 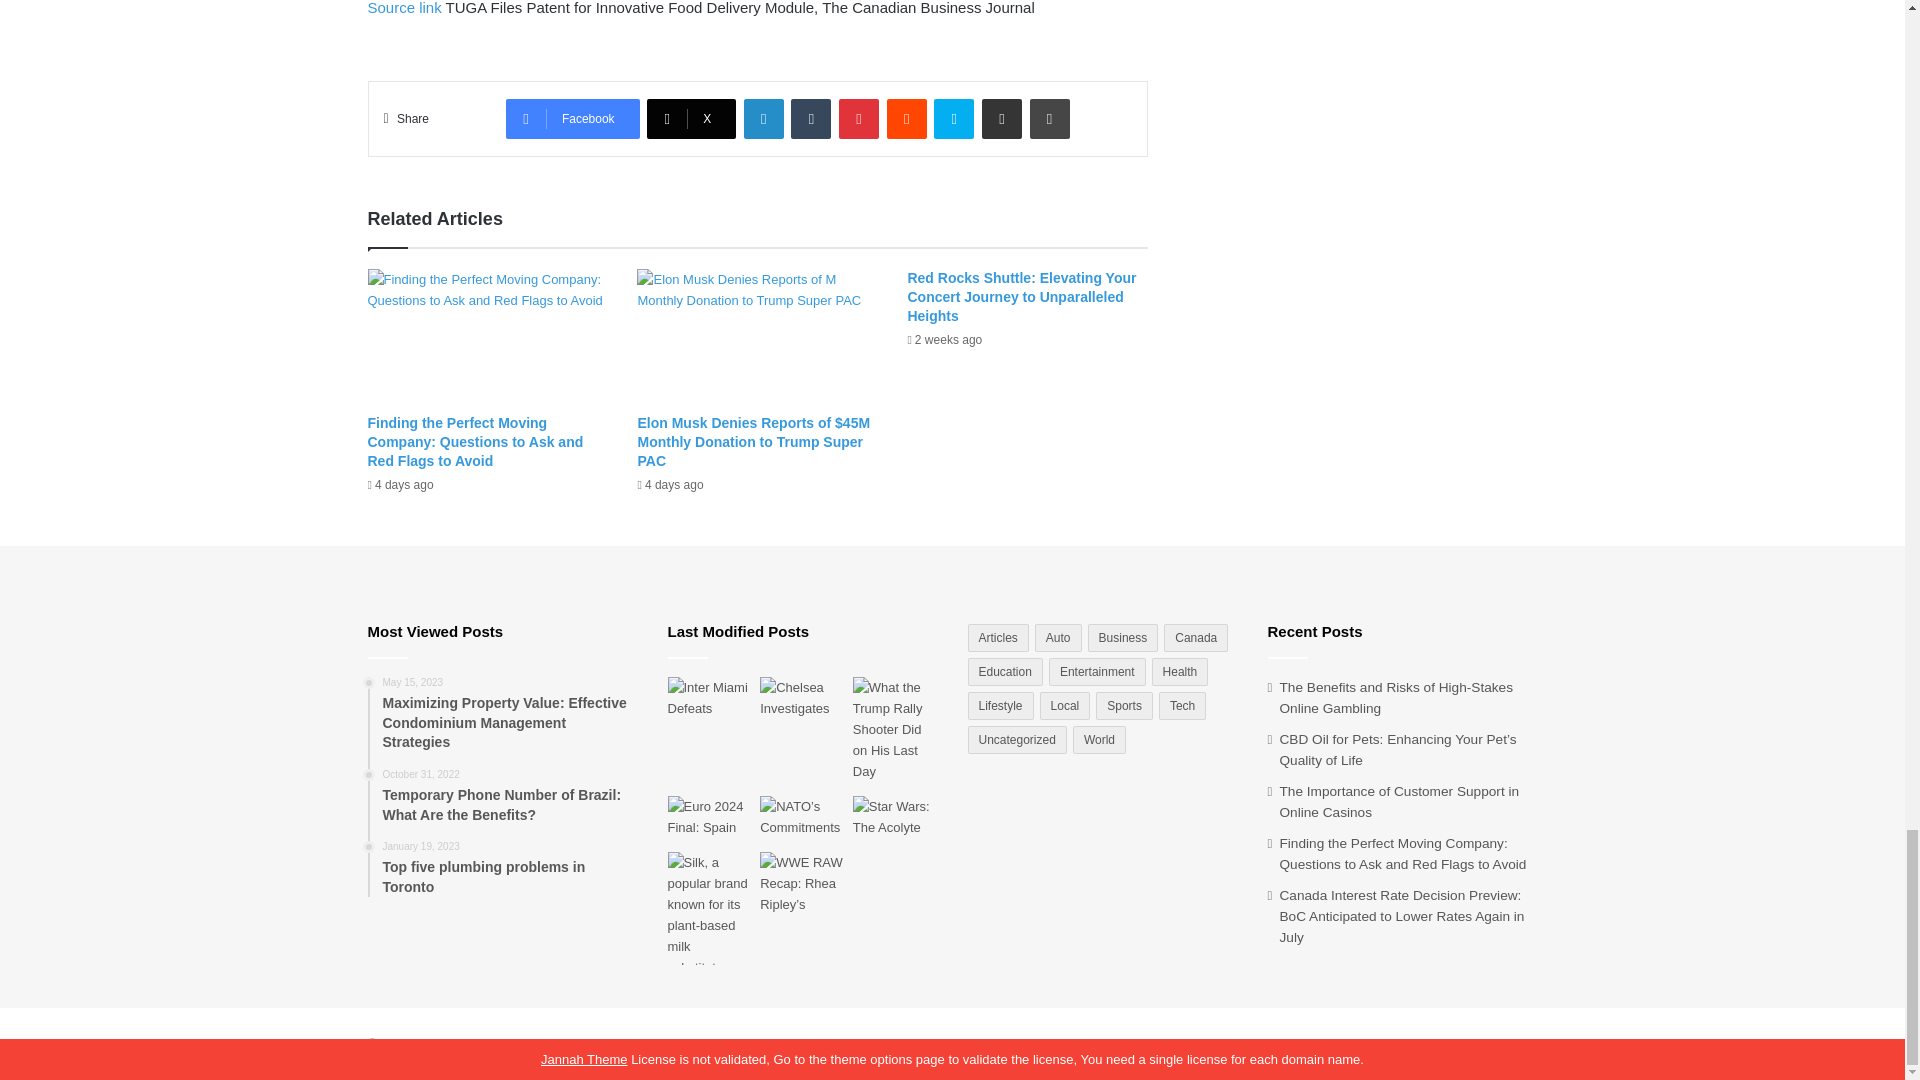 I want to click on Tumblr, so click(x=811, y=119).